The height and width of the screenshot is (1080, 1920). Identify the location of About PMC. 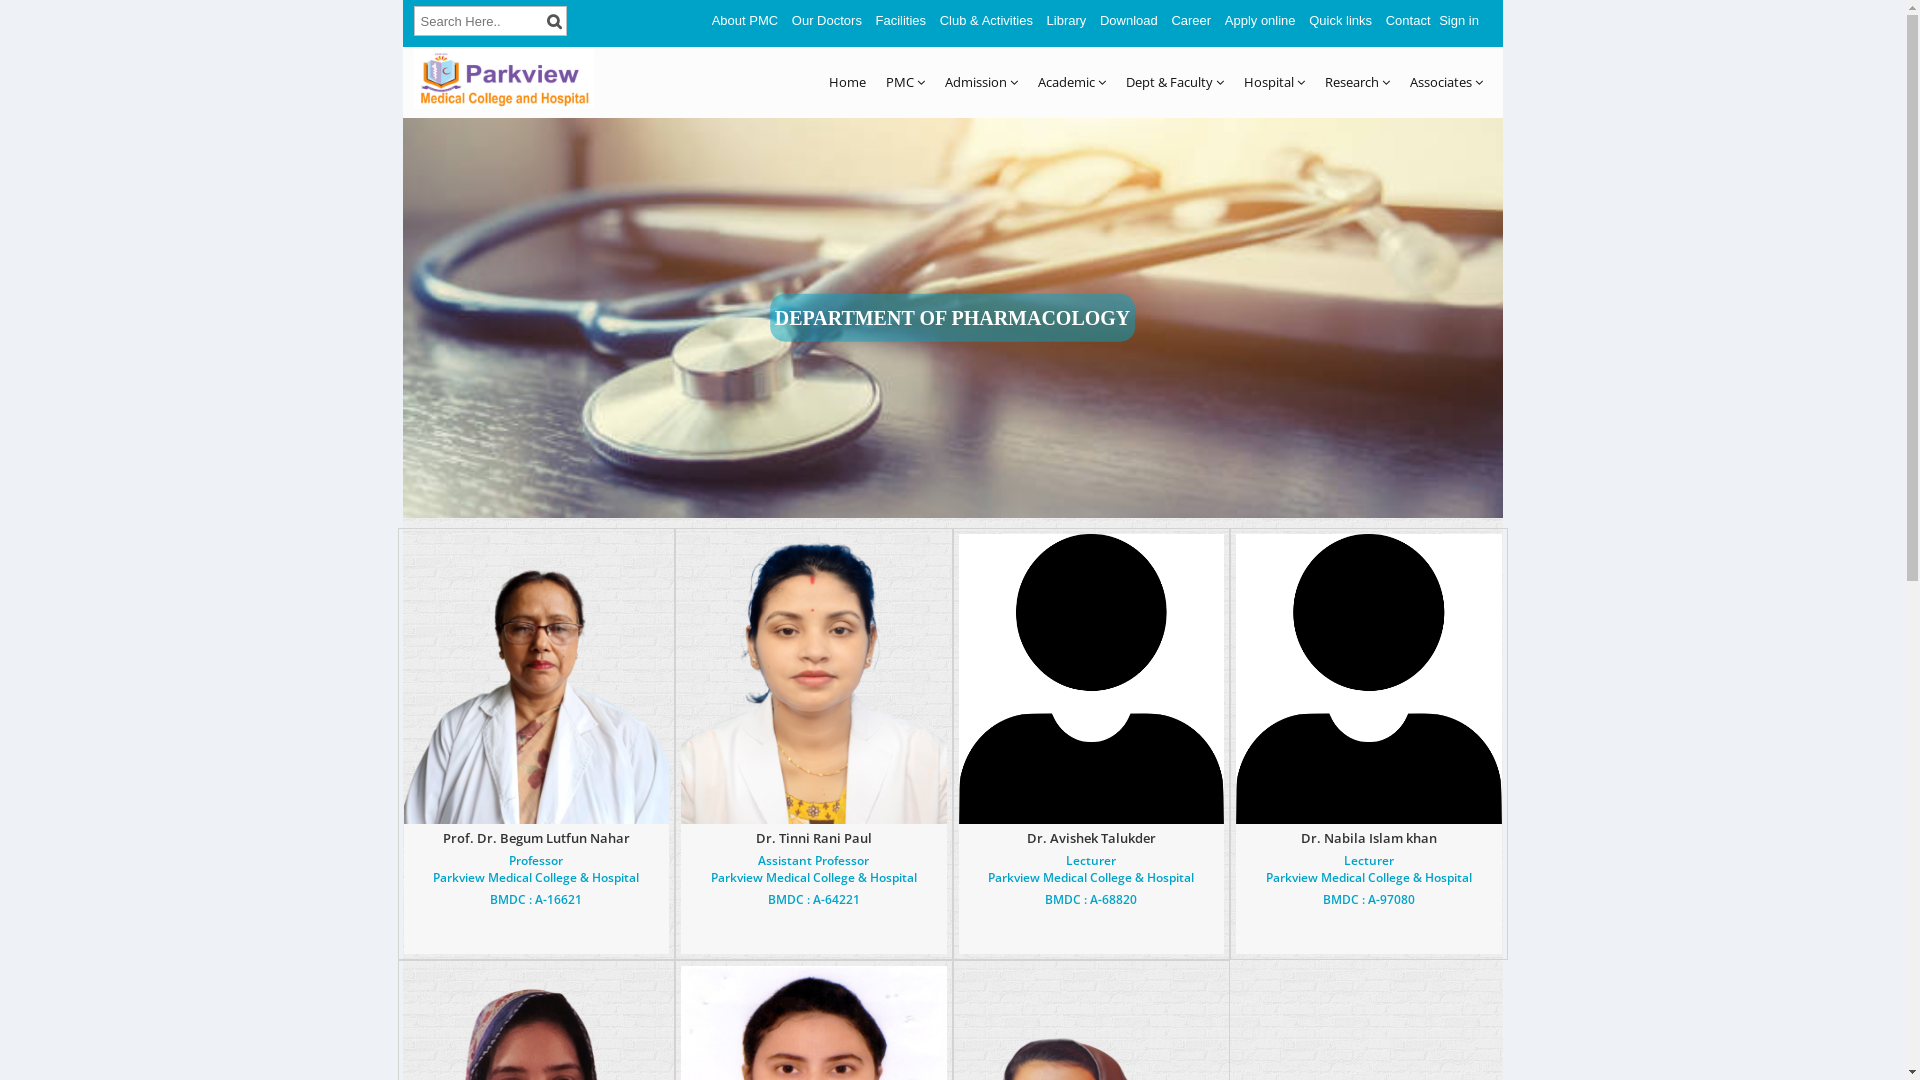
(745, 20).